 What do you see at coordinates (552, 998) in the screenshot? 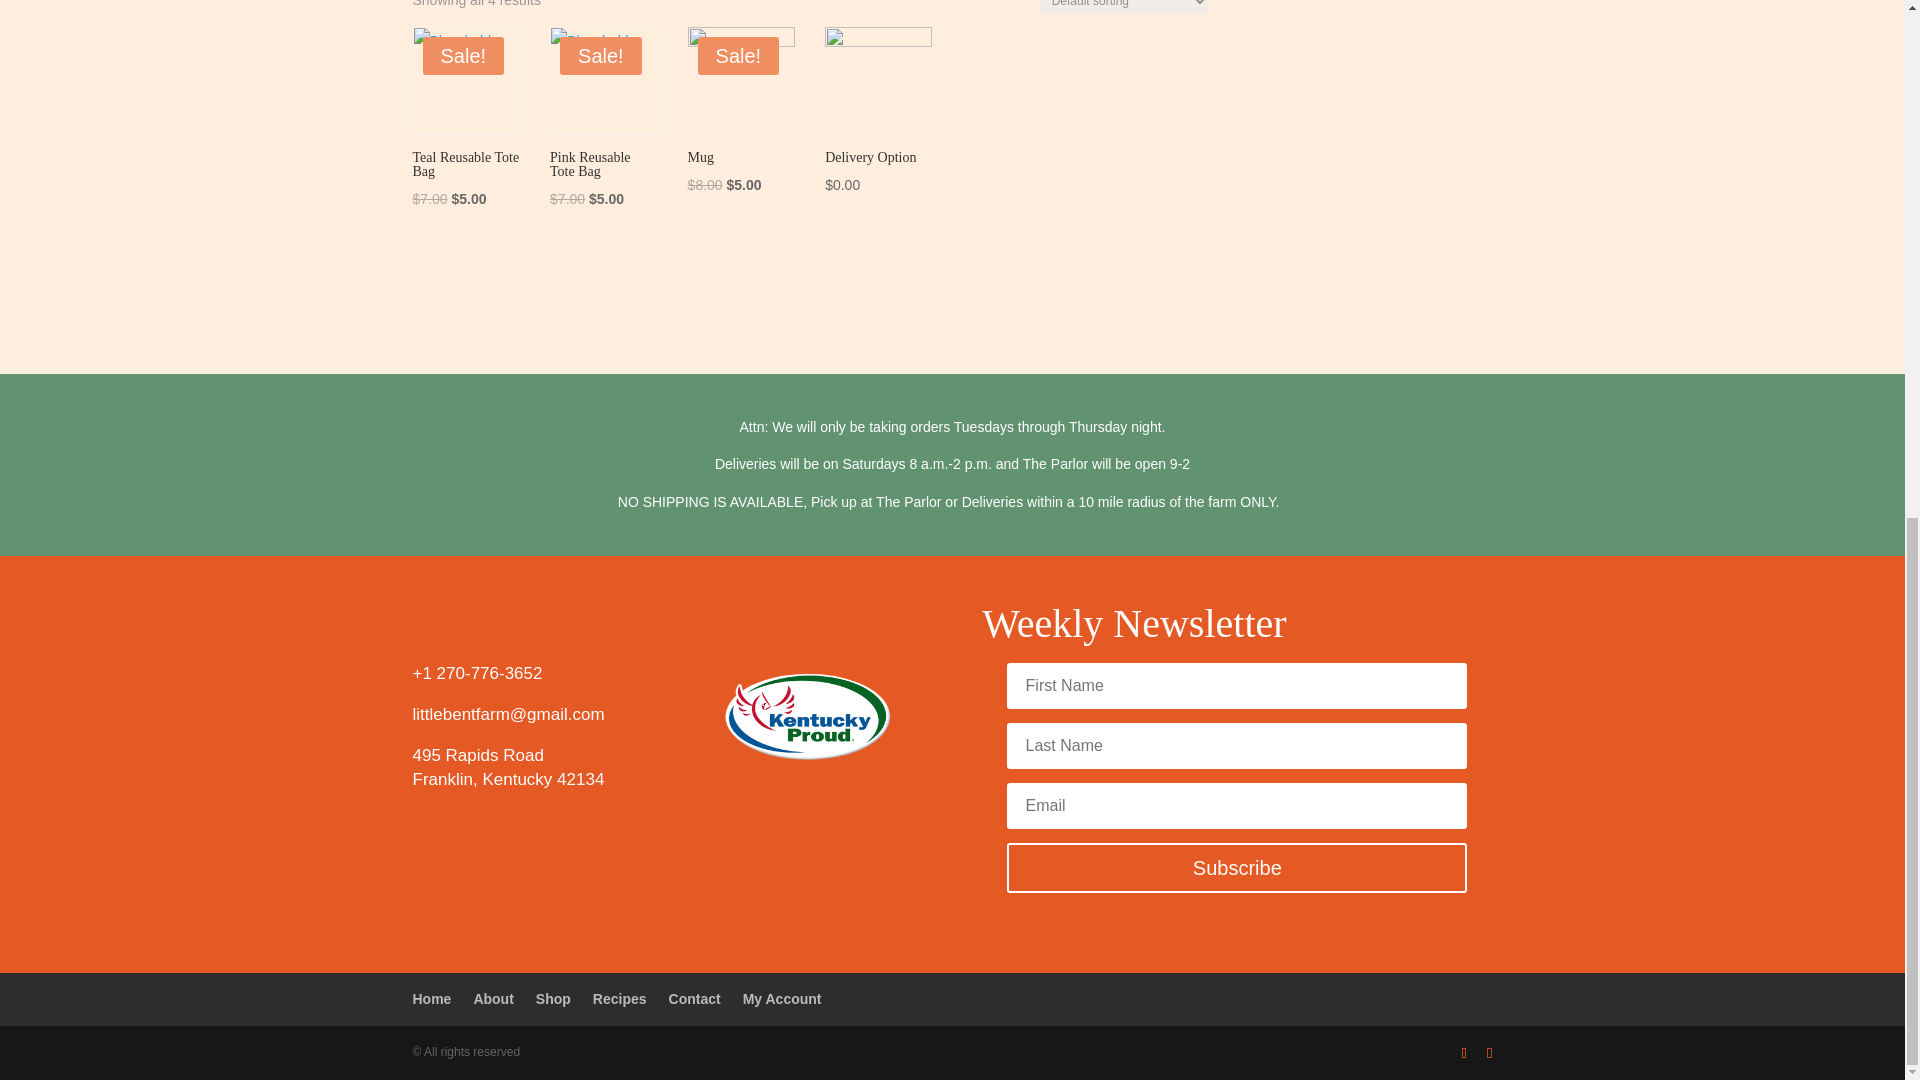
I see `Shop` at bounding box center [552, 998].